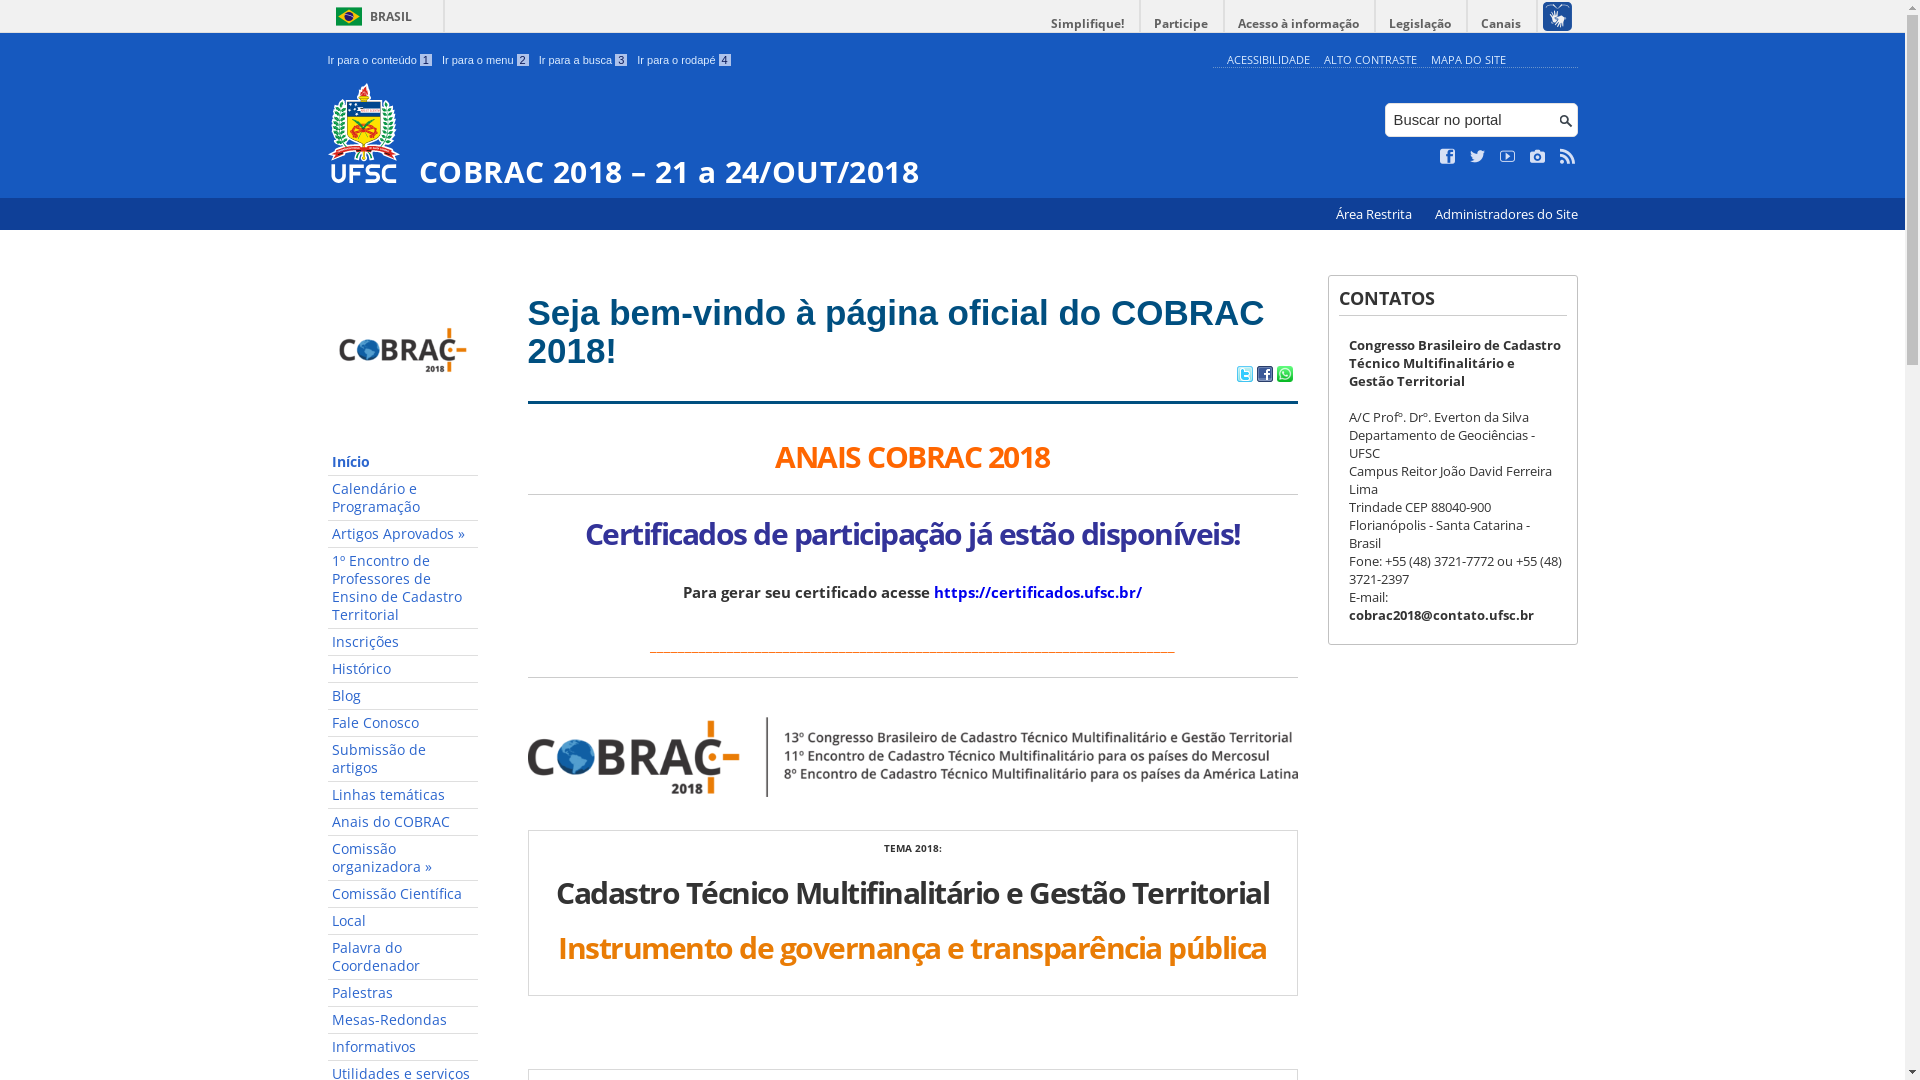 Image resolution: width=1920 pixels, height=1080 pixels. What do you see at coordinates (403, 1020) in the screenshot?
I see `Mesas-Redondas` at bounding box center [403, 1020].